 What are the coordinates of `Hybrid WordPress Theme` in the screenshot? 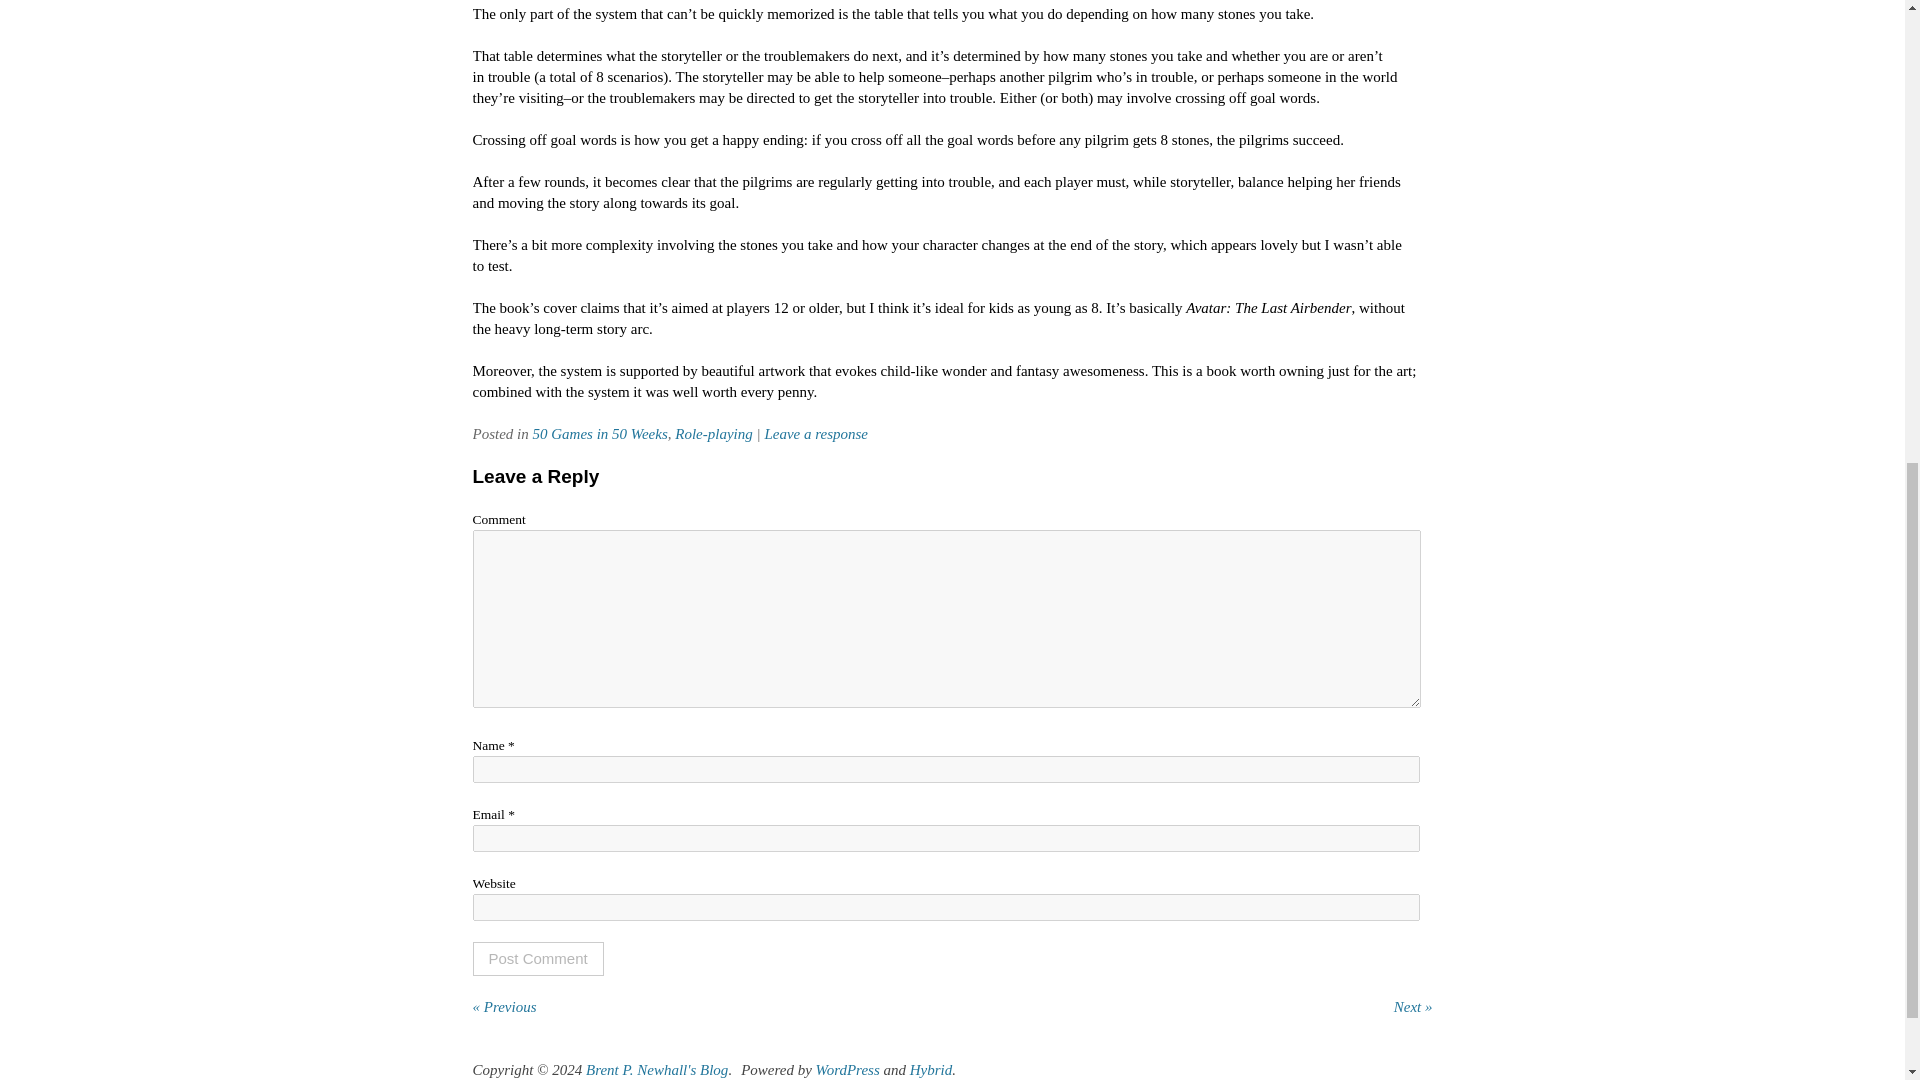 It's located at (931, 1069).